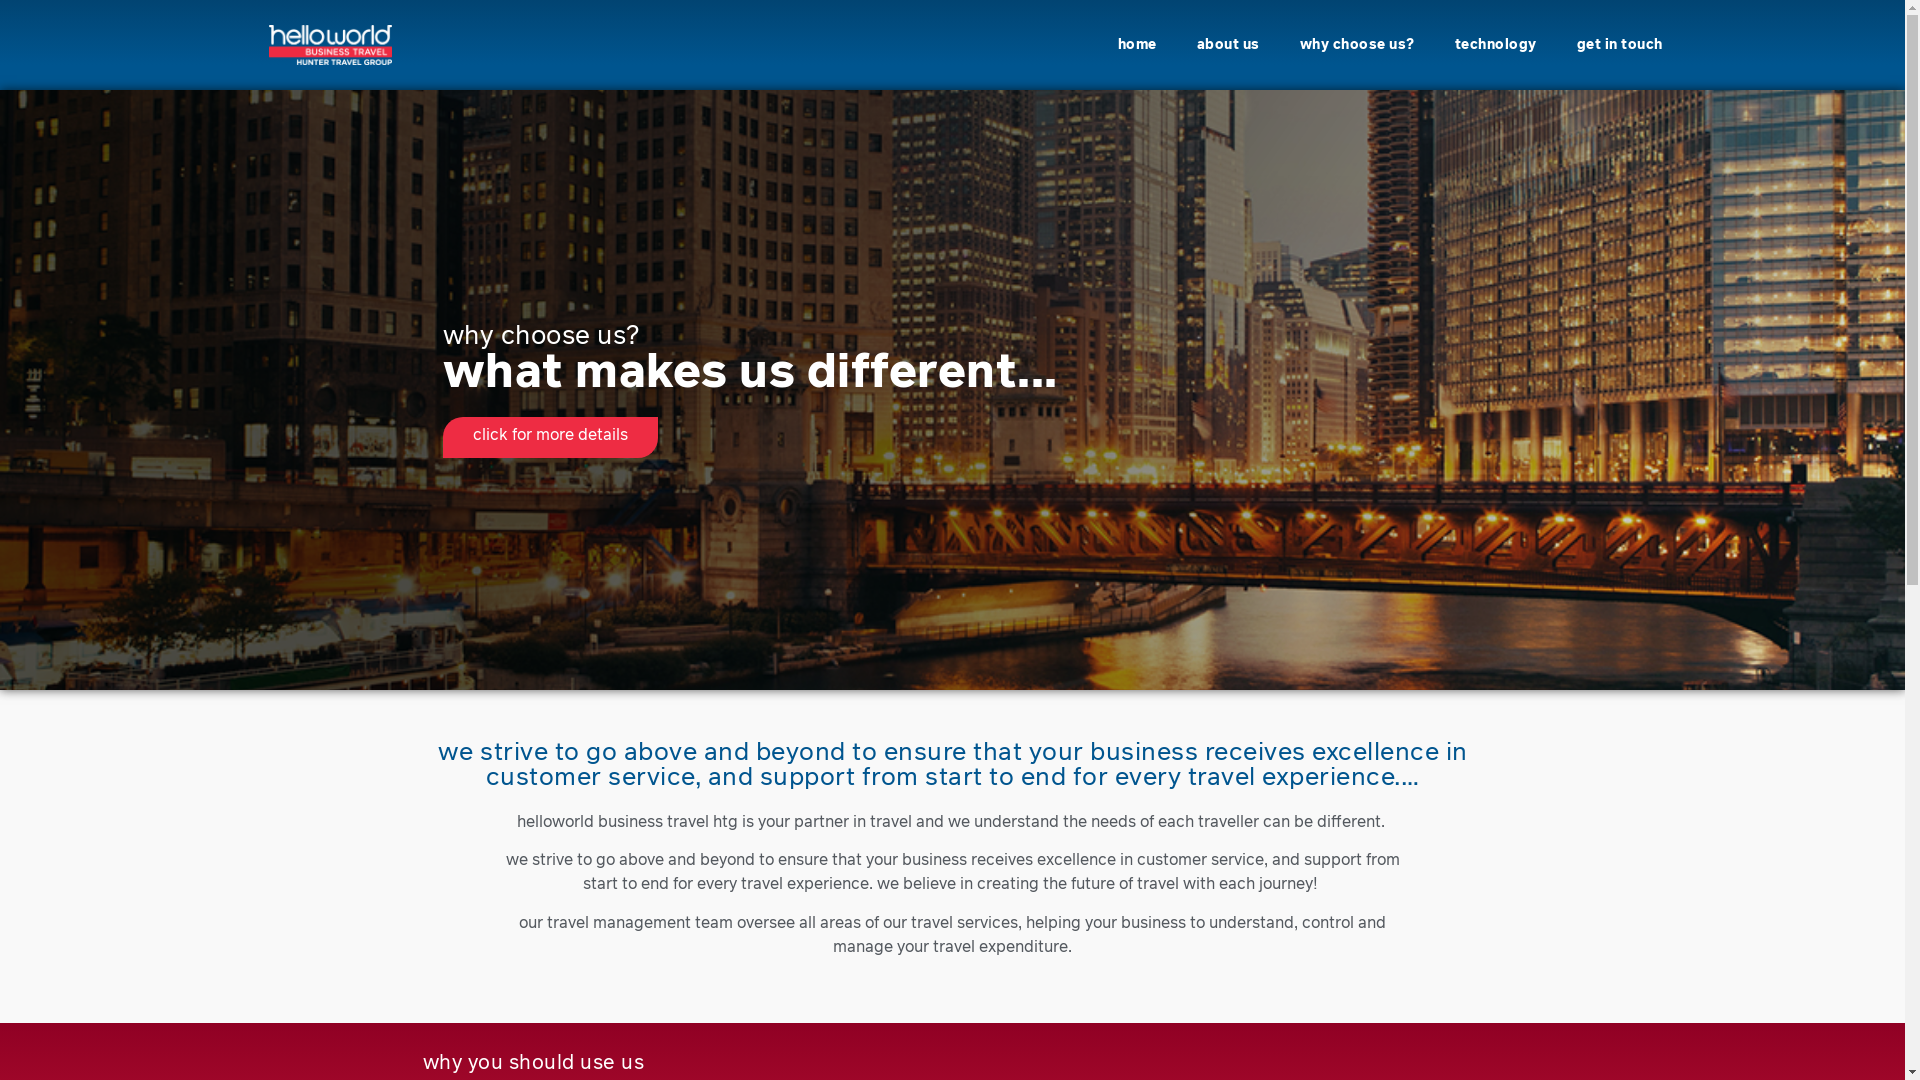 Image resolution: width=1920 pixels, height=1080 pixels. What do you see at coordinates (1138, 45) in the screenshot?
I see `home` at bounding box center [1138, 45].